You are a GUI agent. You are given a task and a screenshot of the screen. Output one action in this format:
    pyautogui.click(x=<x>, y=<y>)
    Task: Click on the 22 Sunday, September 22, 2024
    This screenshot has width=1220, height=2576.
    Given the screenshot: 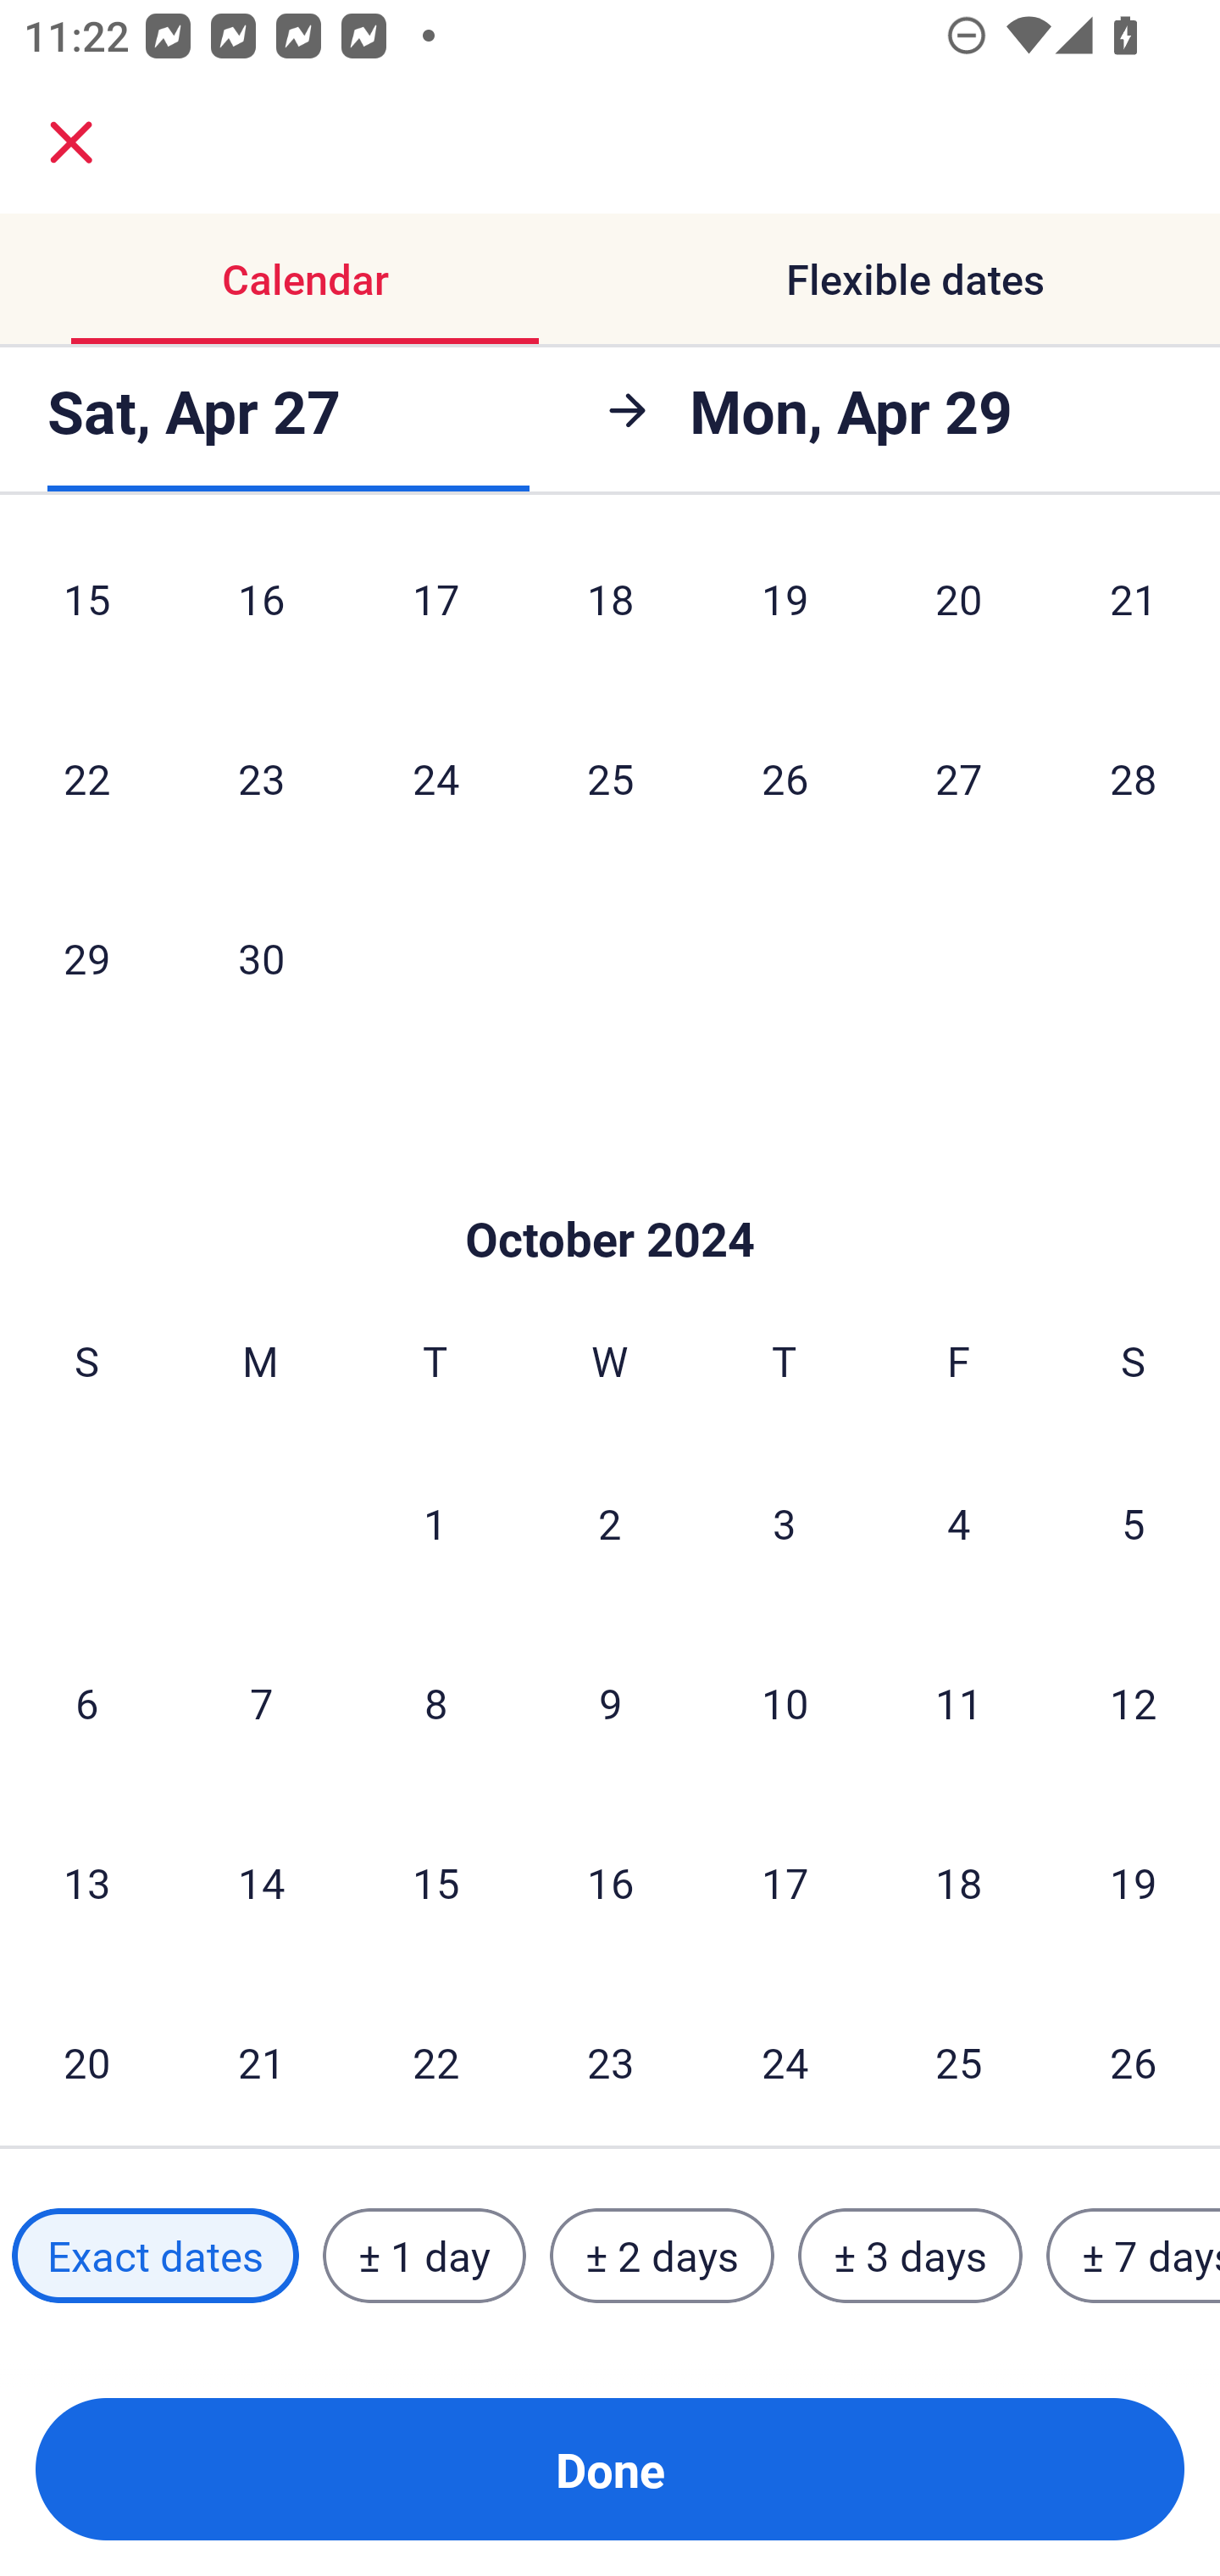 What is the action you would take?
    pyautogui.click(x=86, y=778)
    